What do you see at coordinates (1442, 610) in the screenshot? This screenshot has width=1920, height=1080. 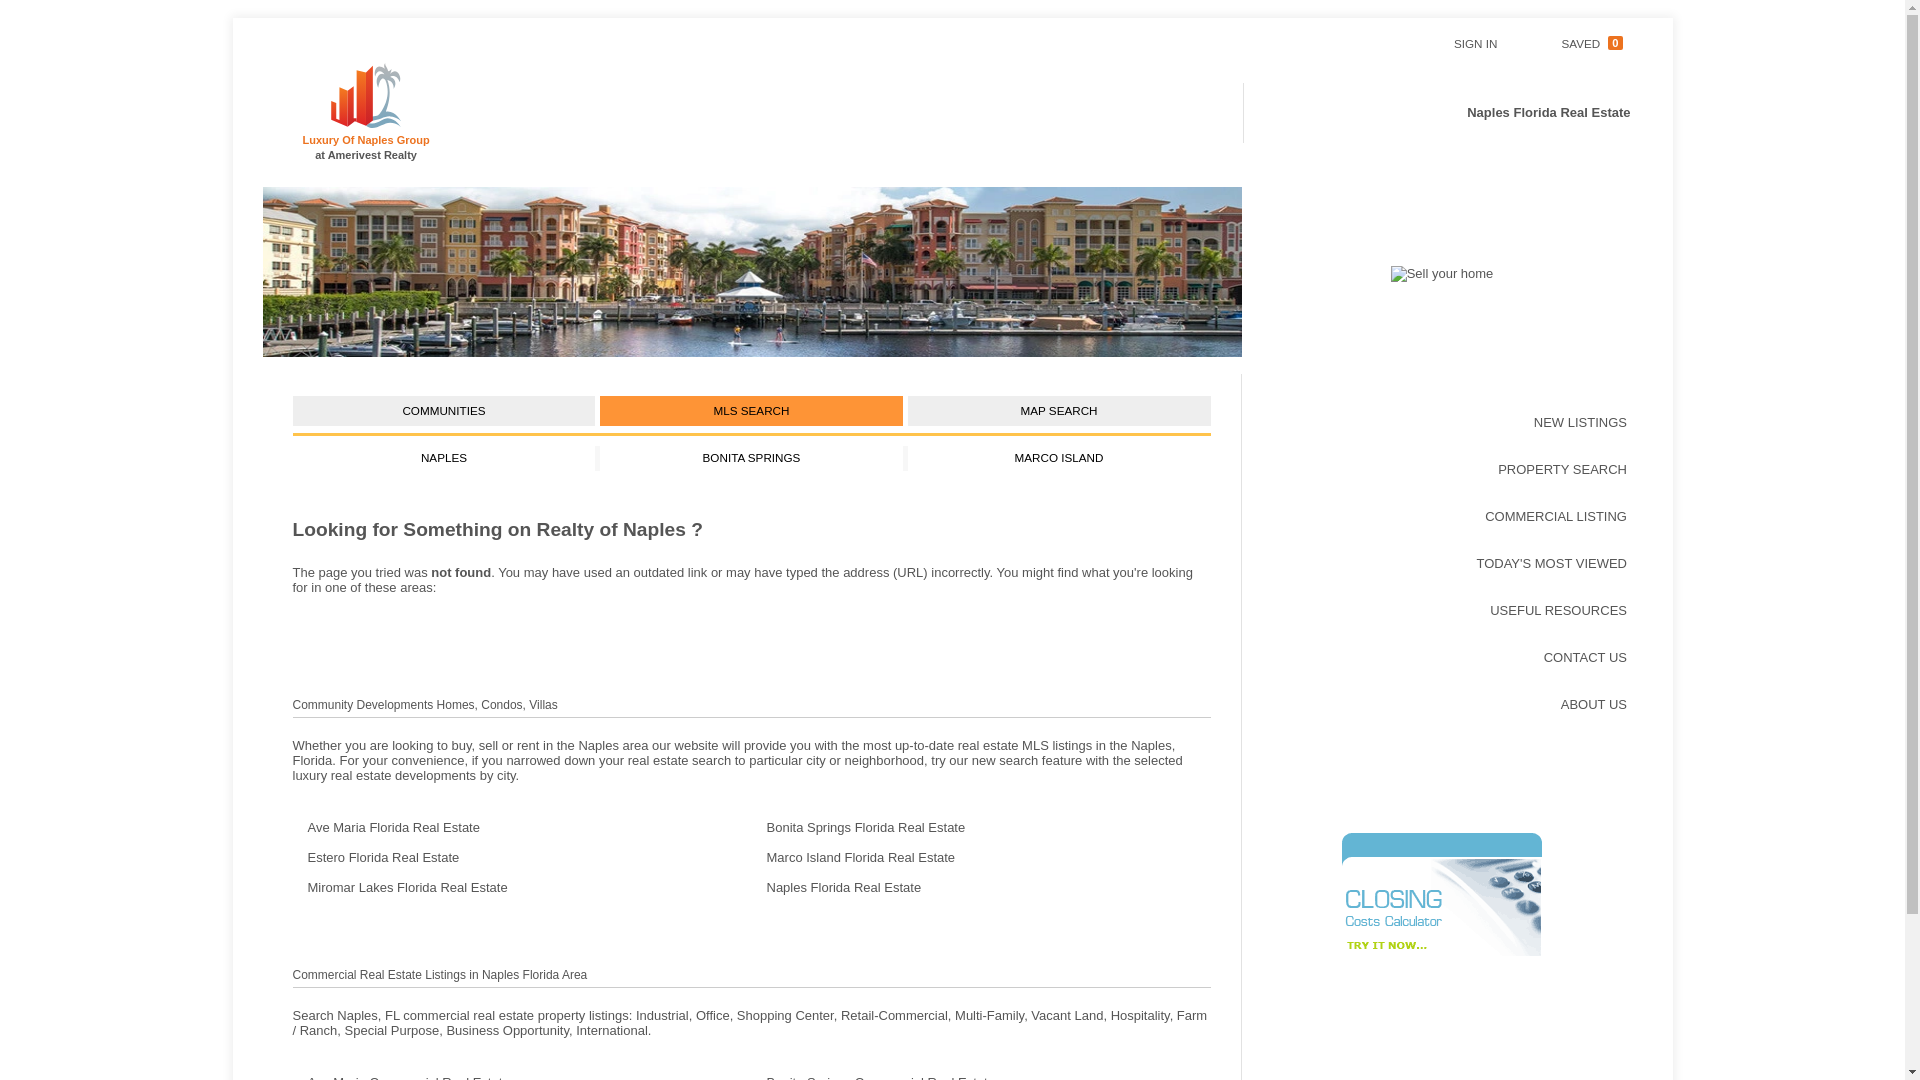 I see `Search Naples Residential and Commercial Properties` at bounding box center [1442, 610].